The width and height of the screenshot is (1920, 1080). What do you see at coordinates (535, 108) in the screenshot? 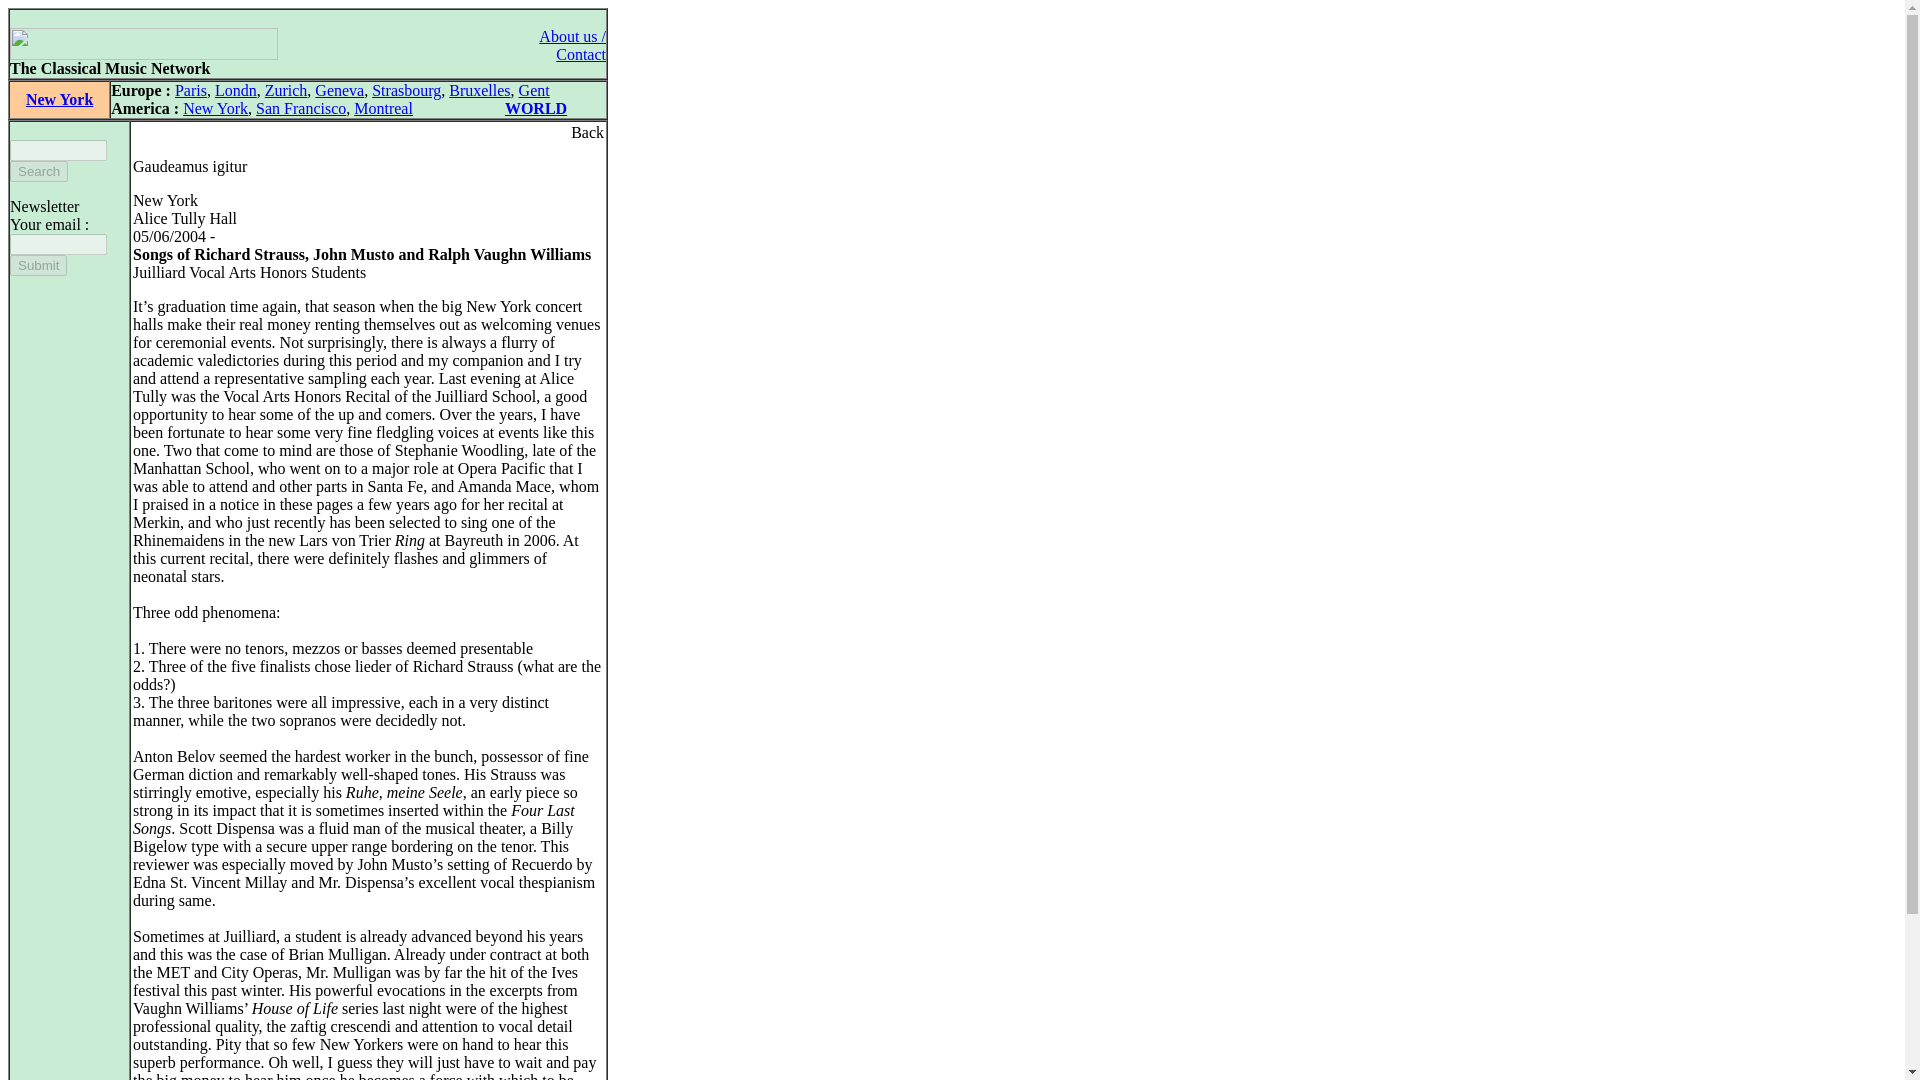
I see `WORLD` at bounding box center [535, 108].